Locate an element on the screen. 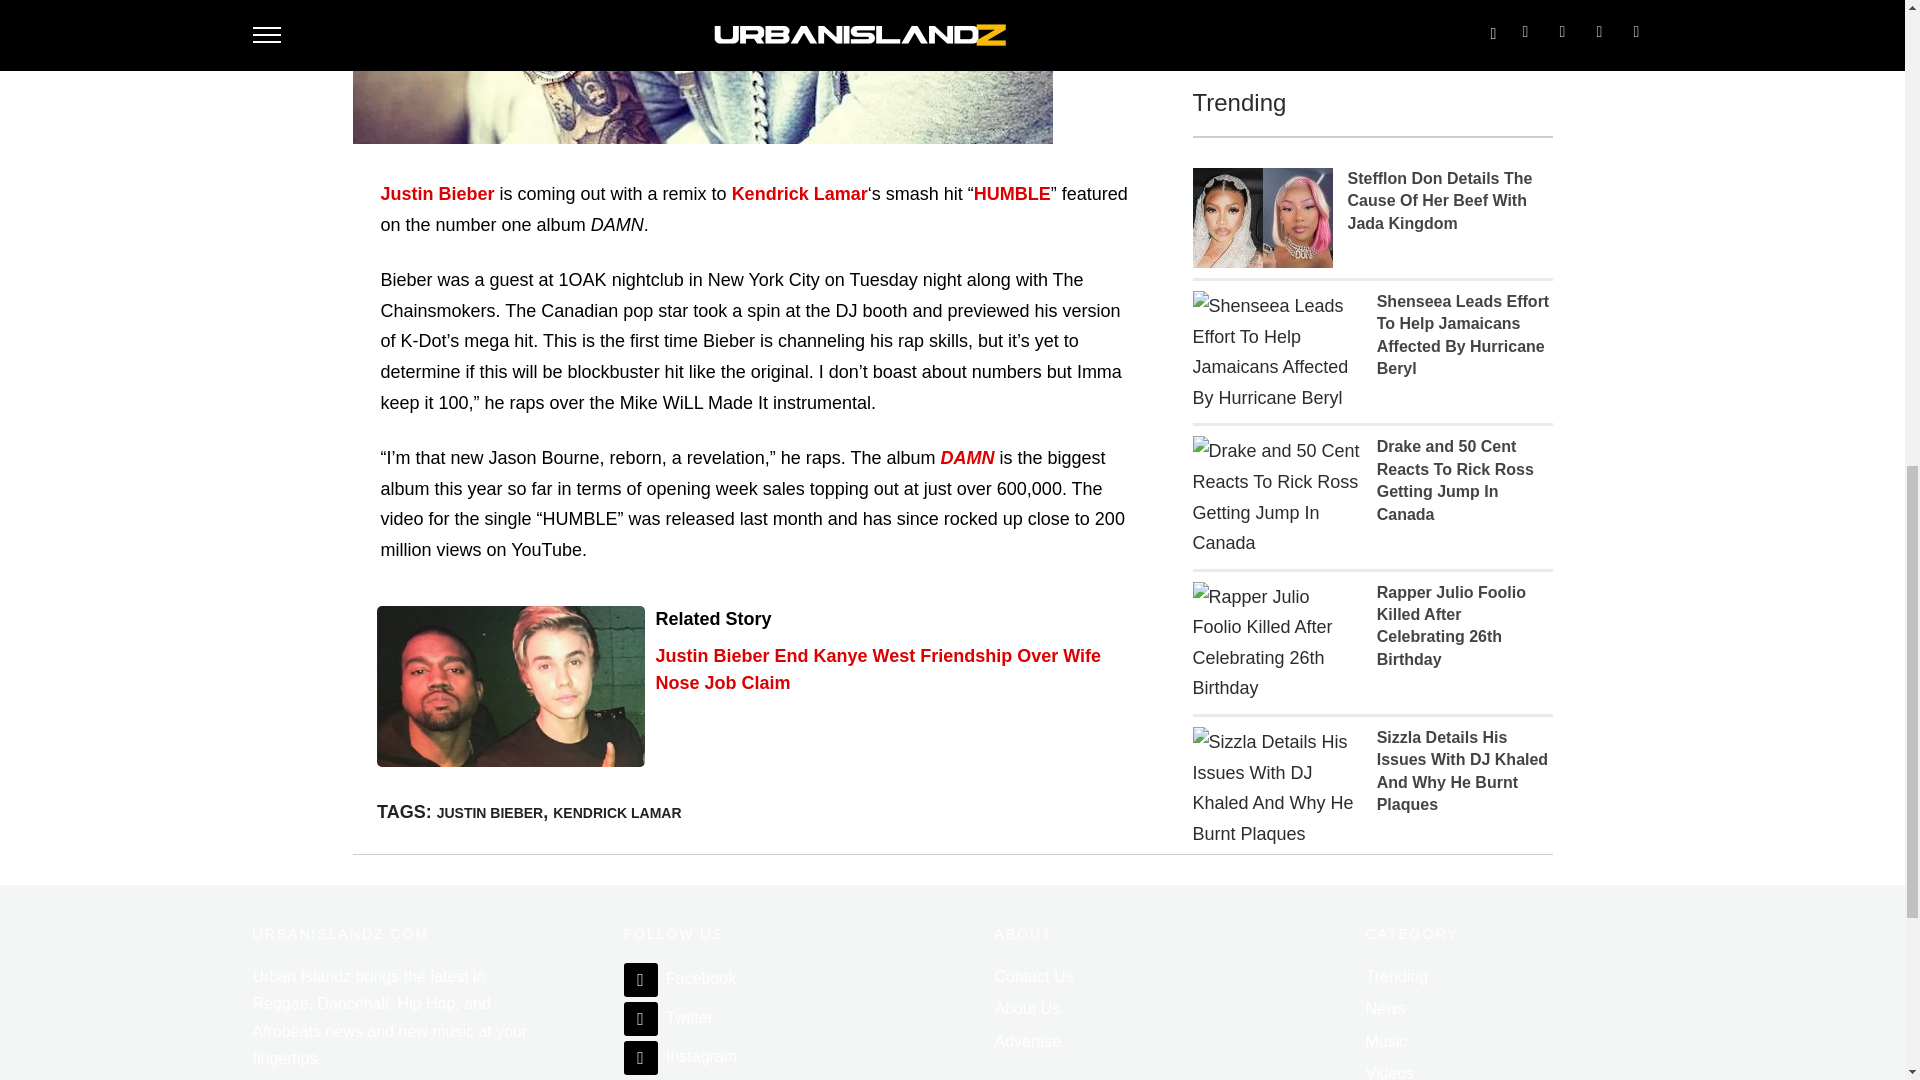  Instagram is located at coordinates (680, 1056).